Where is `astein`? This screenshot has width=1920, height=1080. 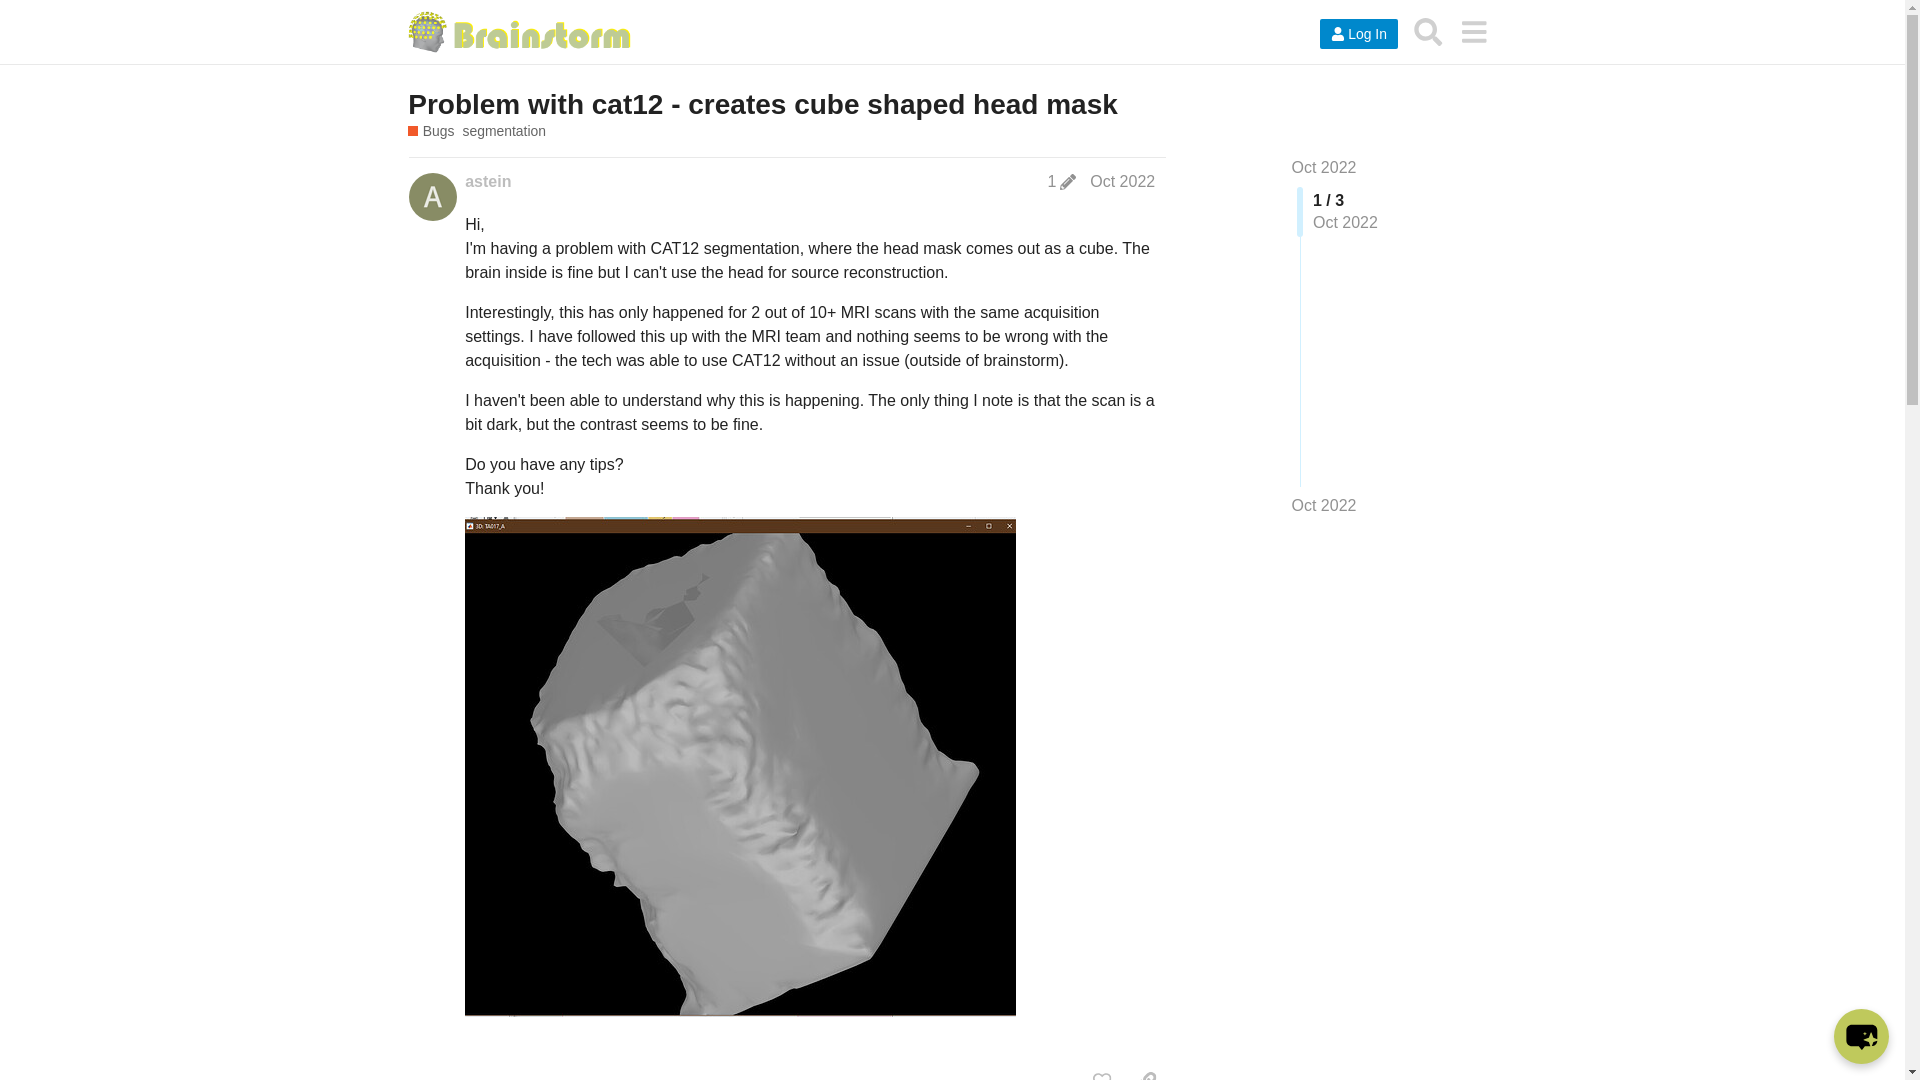 astein is located at coordinates (487, 182).